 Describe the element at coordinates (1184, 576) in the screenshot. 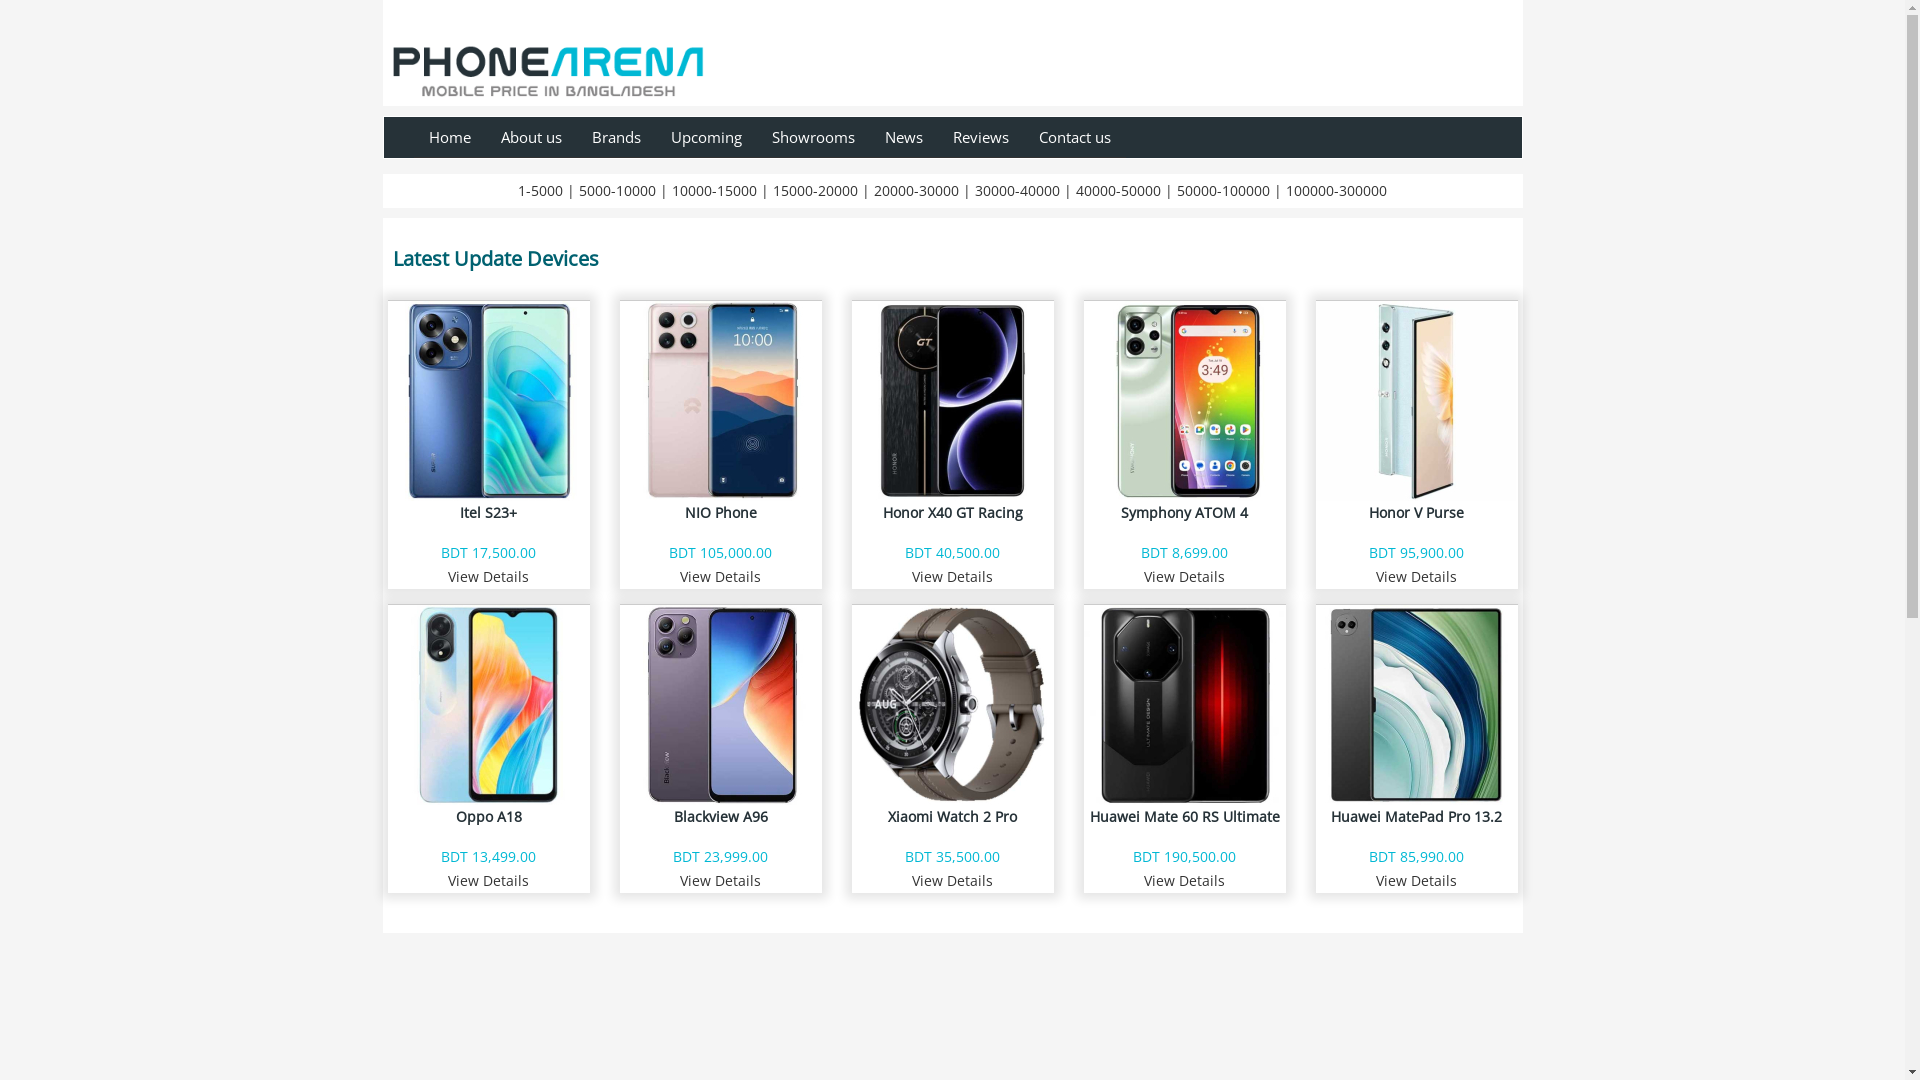

I see `View Details` at that location.